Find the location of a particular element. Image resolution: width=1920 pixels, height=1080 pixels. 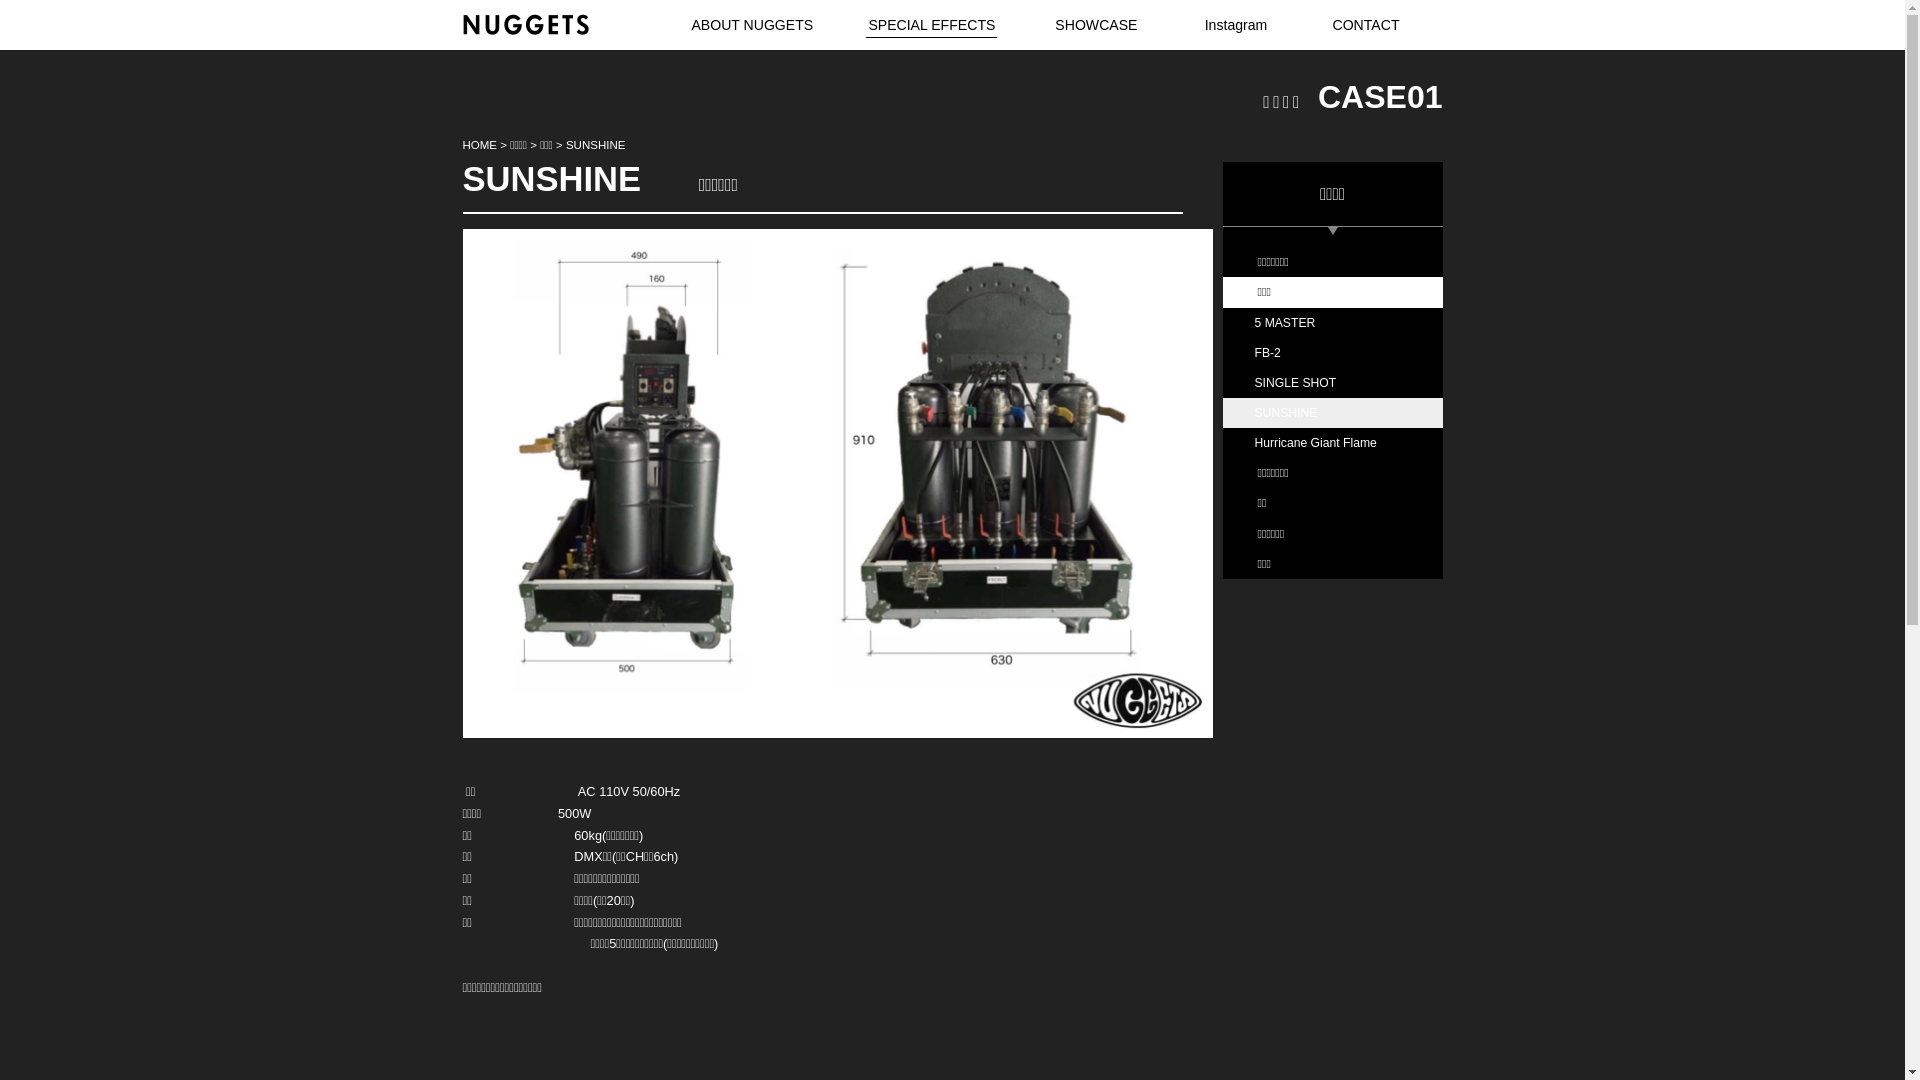

SUNSHINE is located at coordinates (1332, 413).